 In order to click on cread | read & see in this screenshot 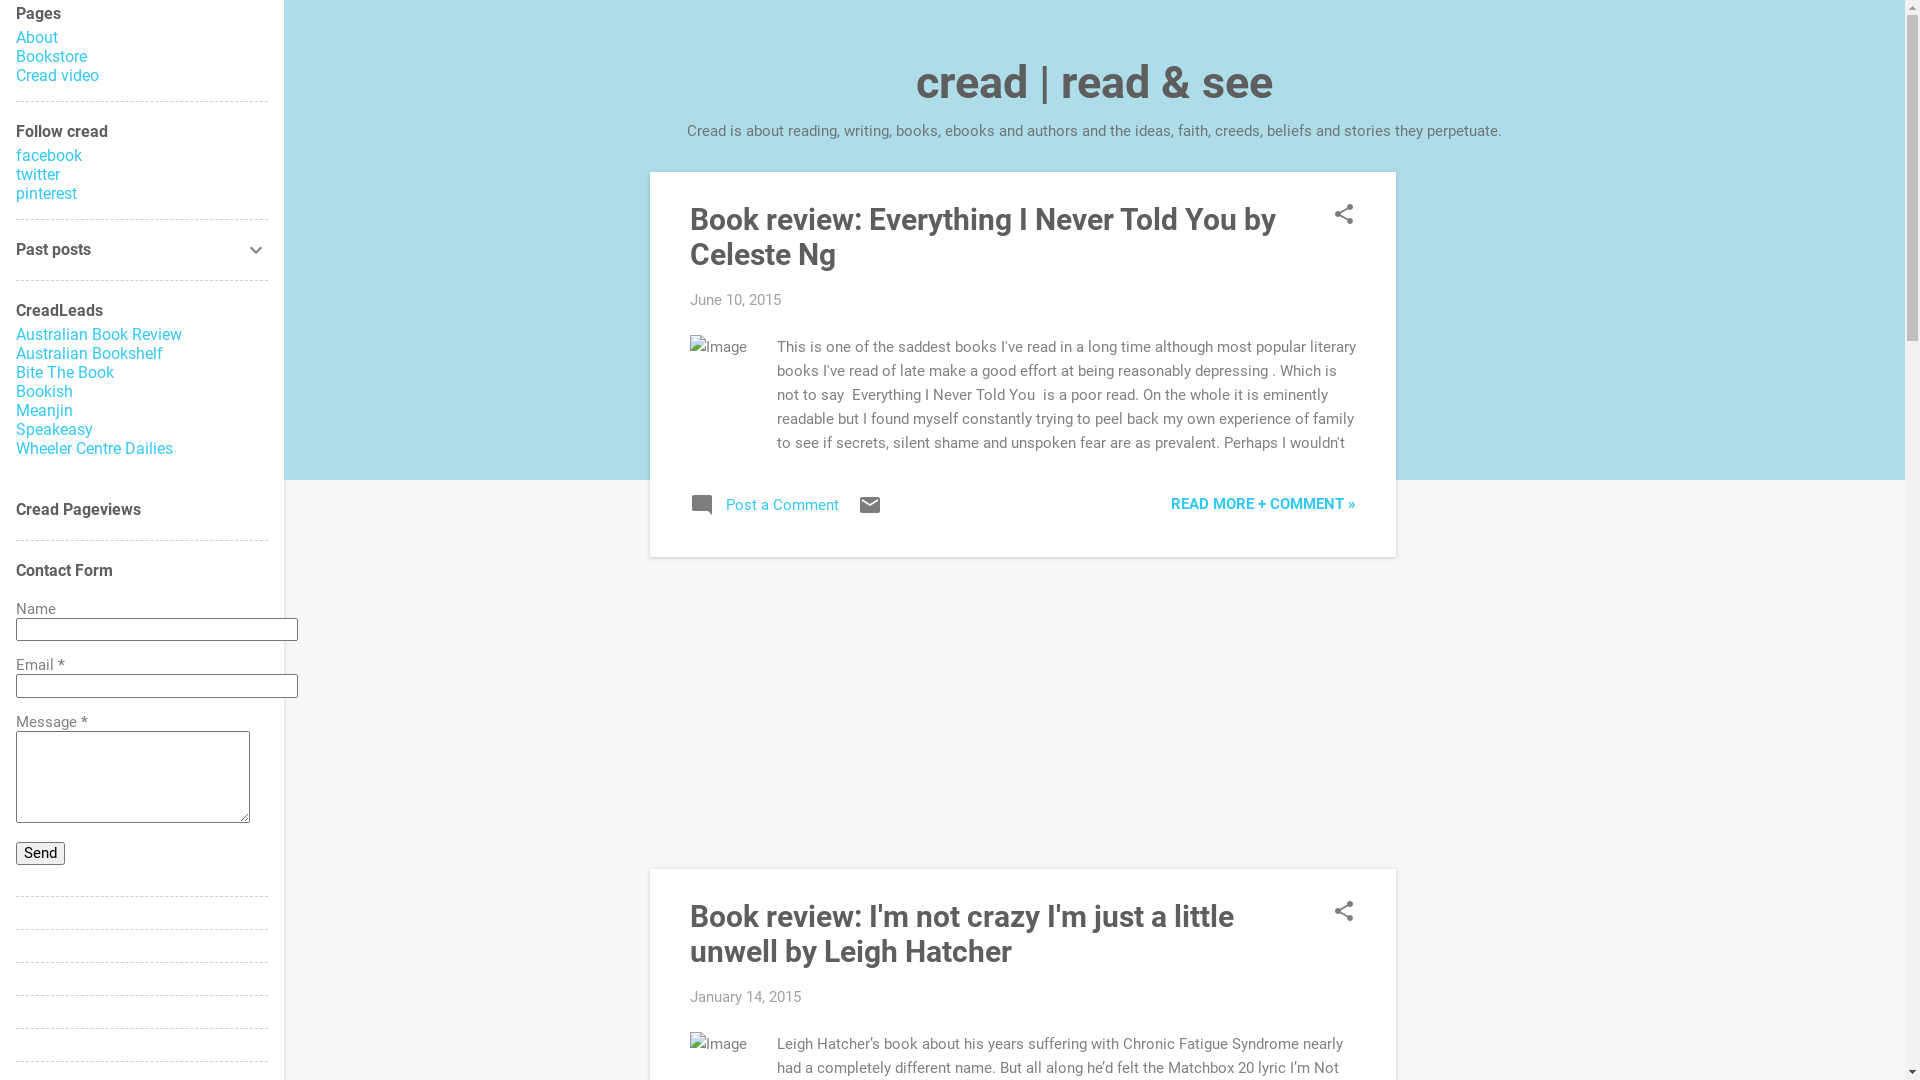, I will do `click(1094, 82)`.